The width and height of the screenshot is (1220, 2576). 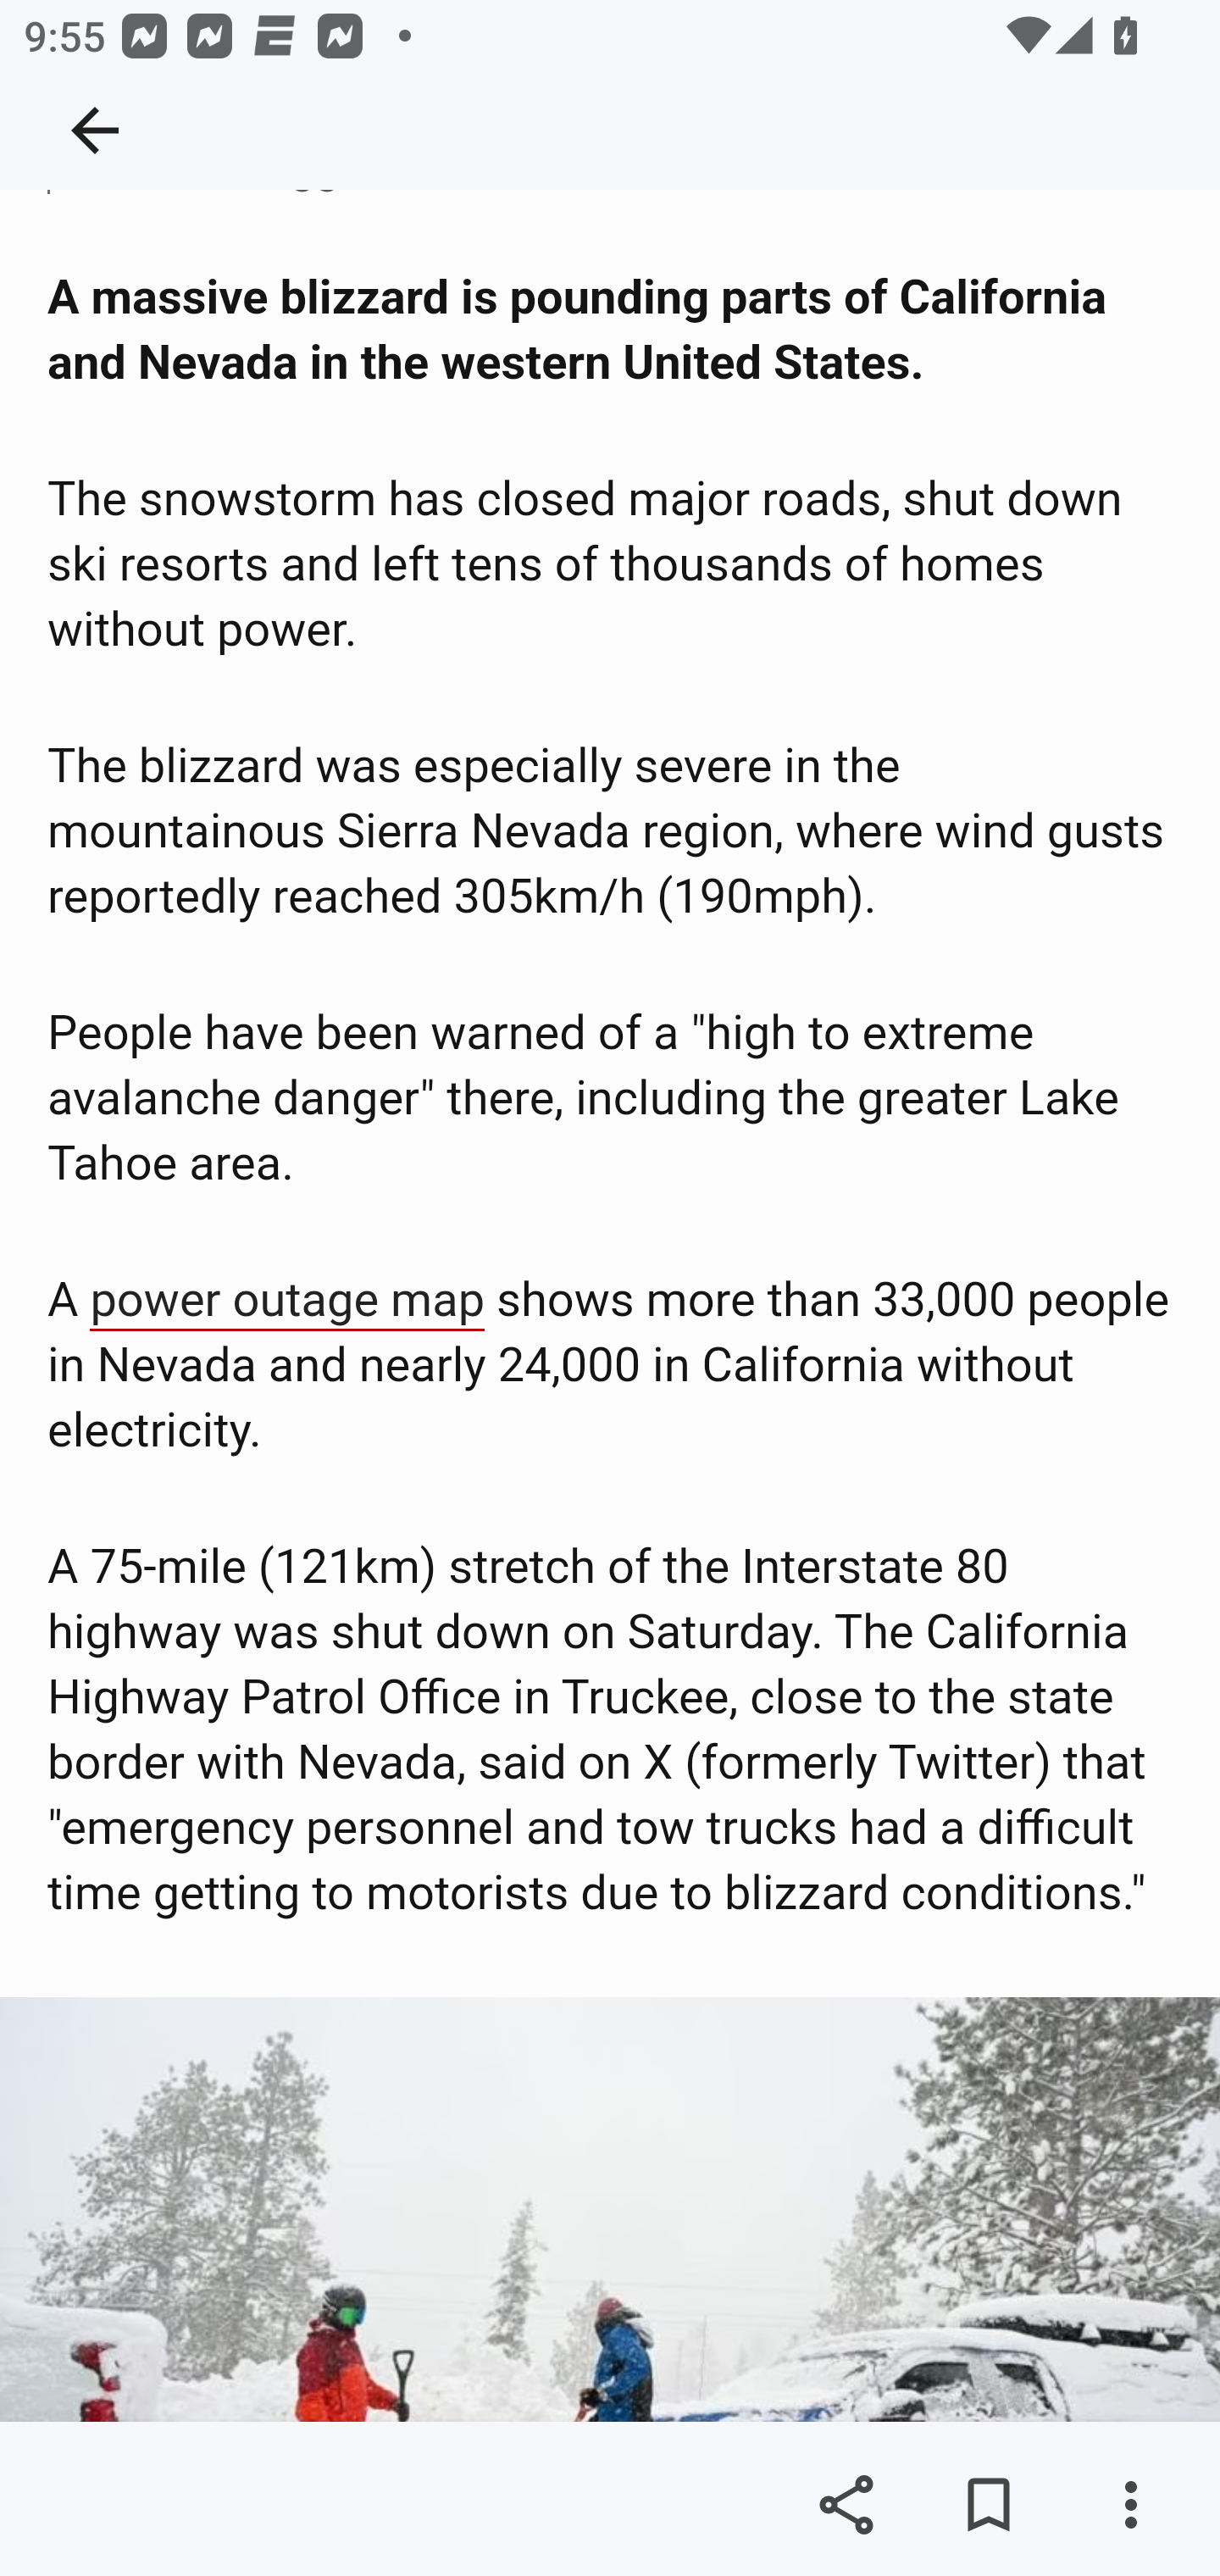 What do you see at coordinates (288, 1303) in the screenshot?
I see `power outage map, external power outage map` at bounding box center [288, 1303].